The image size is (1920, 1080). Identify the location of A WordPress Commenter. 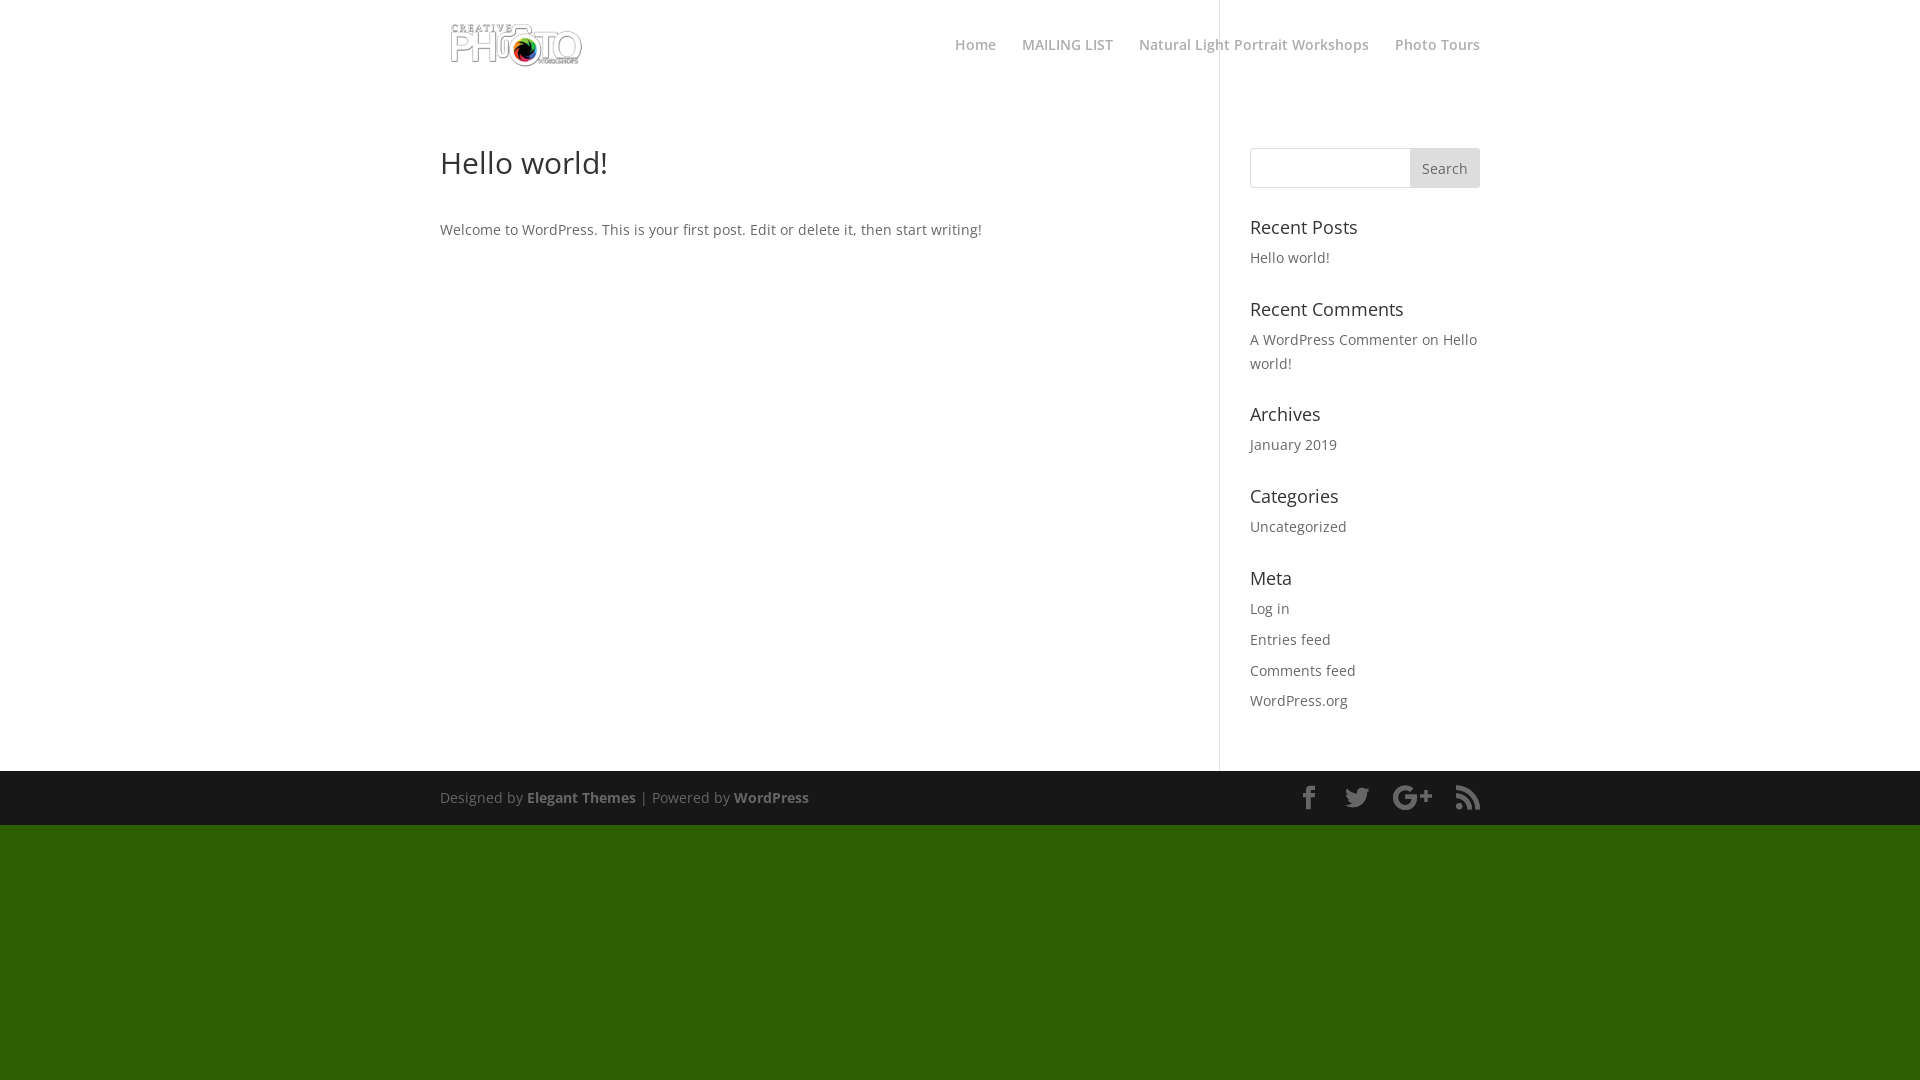
(1334, 340).